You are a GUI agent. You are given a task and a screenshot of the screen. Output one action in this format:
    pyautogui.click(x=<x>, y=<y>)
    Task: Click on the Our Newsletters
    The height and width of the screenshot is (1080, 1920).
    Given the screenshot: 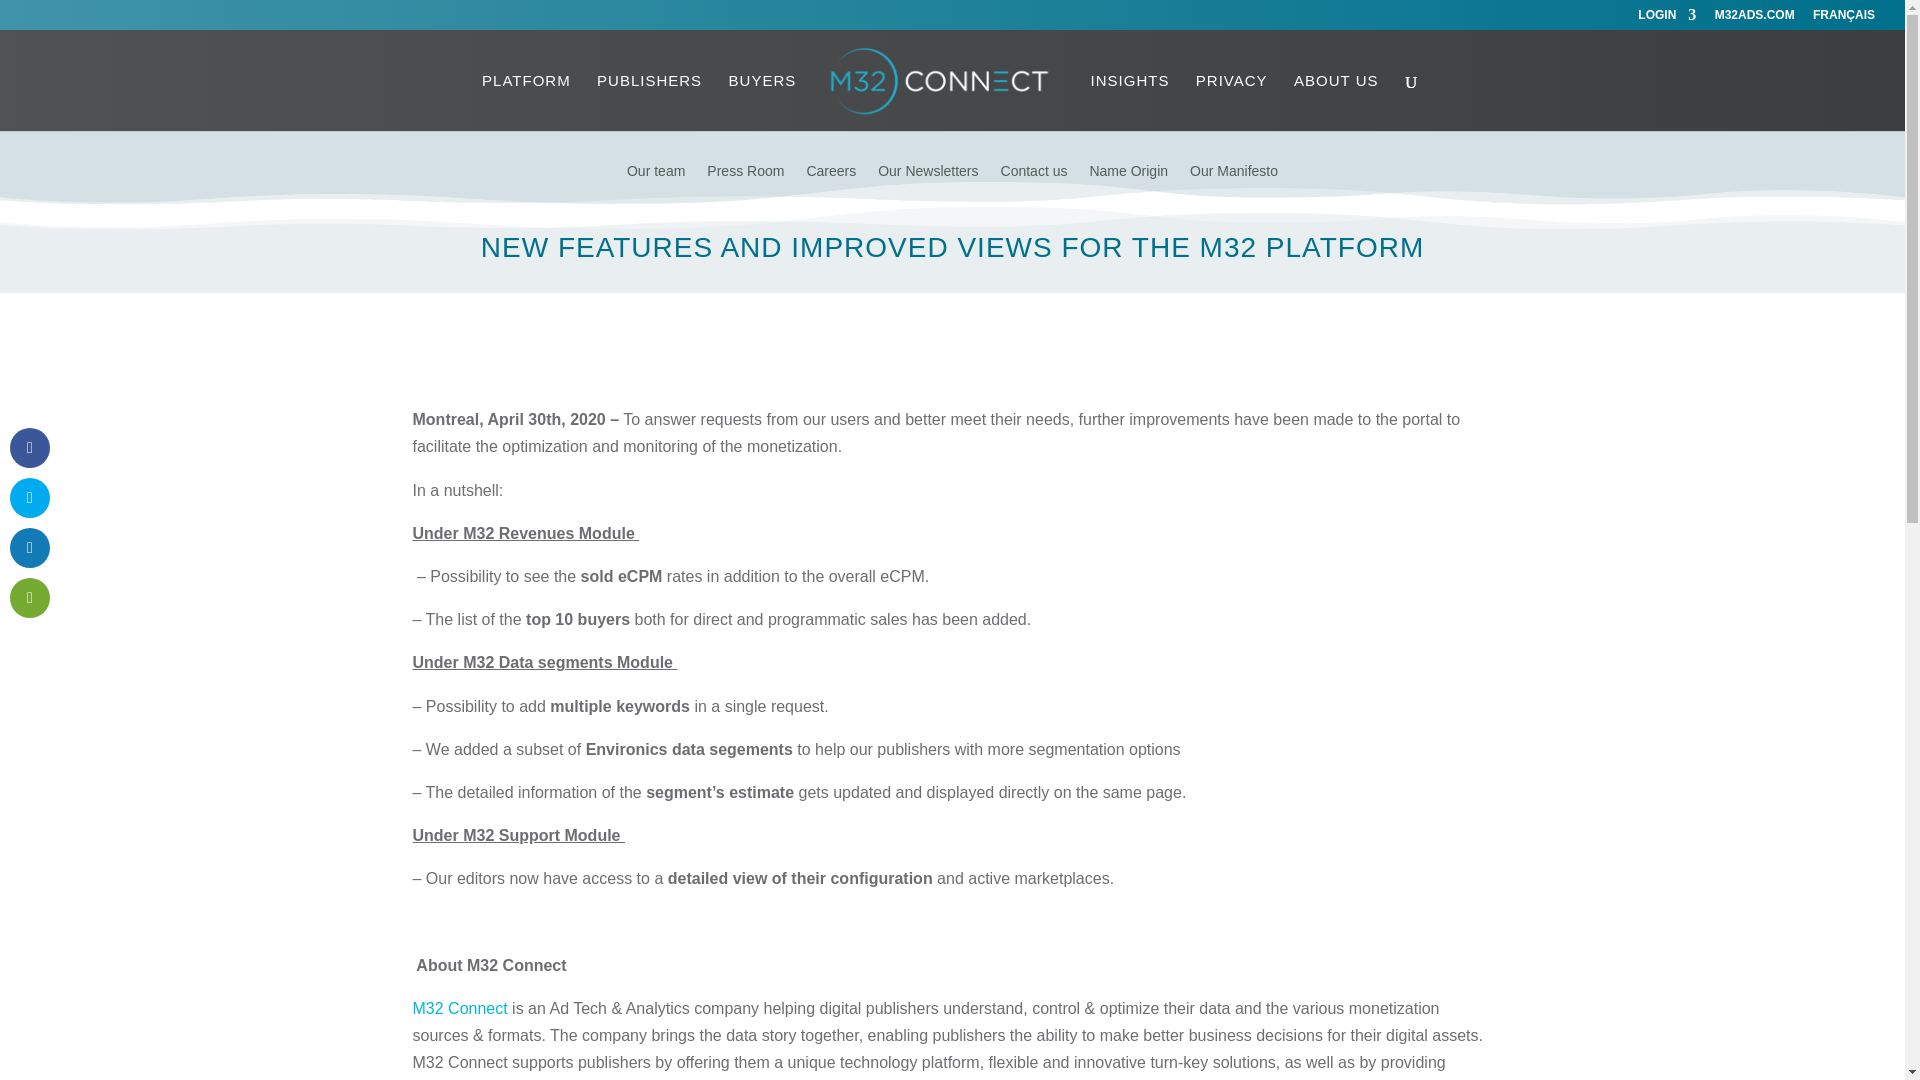 What is the action you would take?
    pyautogui.click(x=927, y=186)
    